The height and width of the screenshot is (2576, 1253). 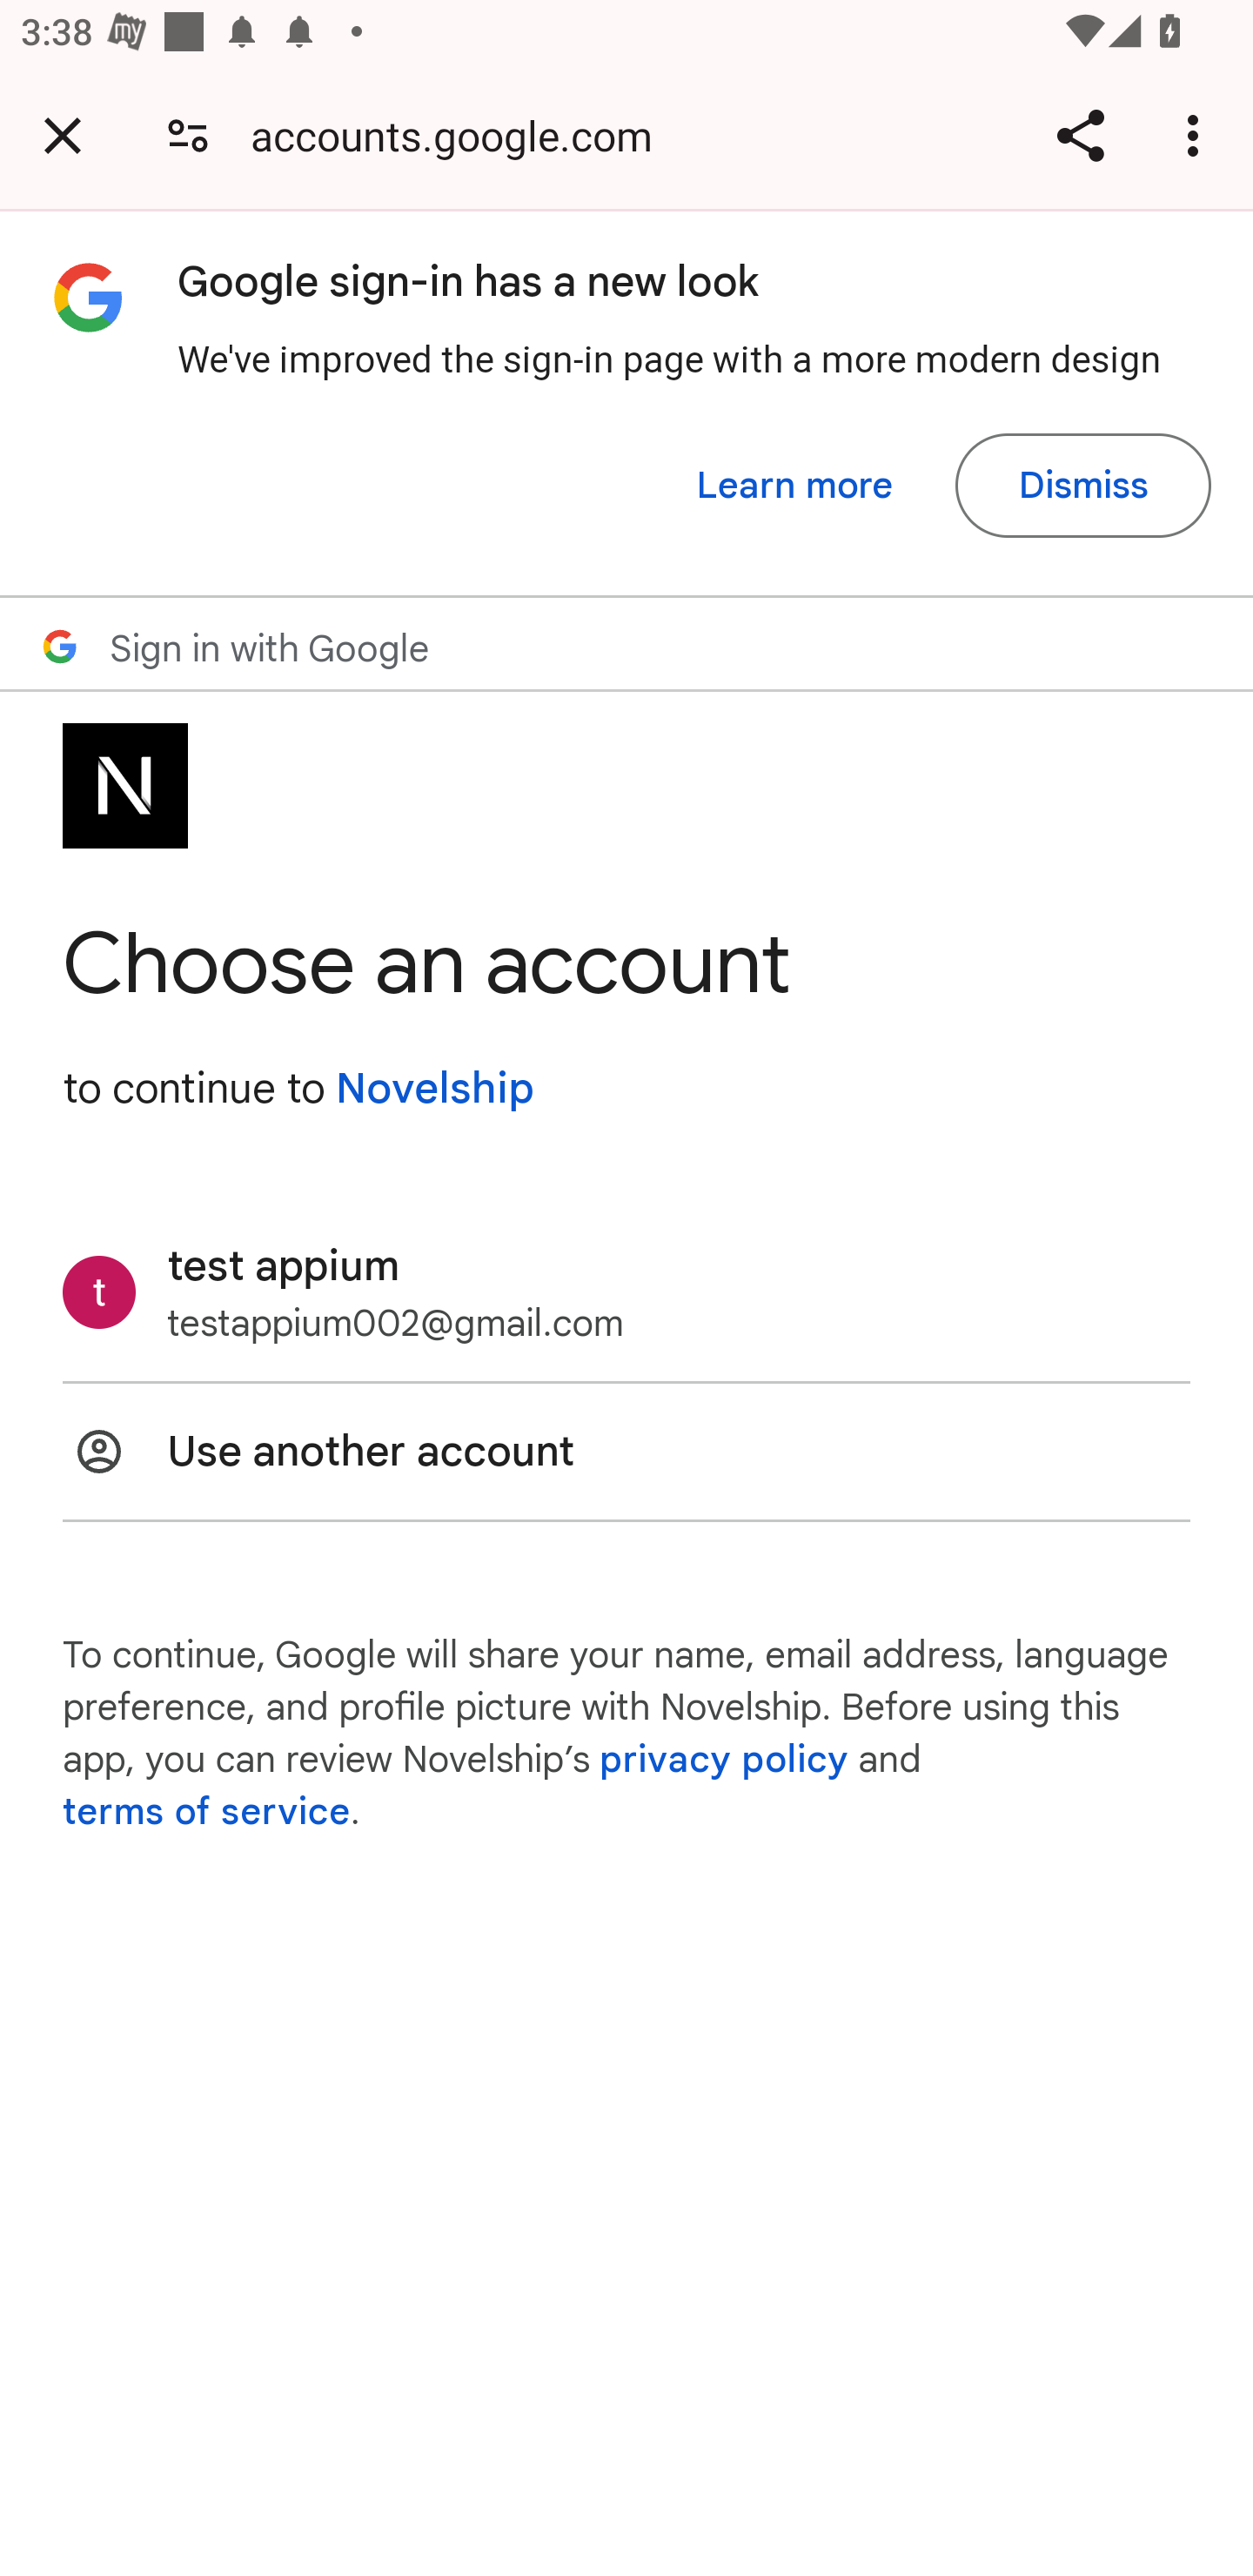 I want to click on accounts.google.com, so click(x=462, y=134).